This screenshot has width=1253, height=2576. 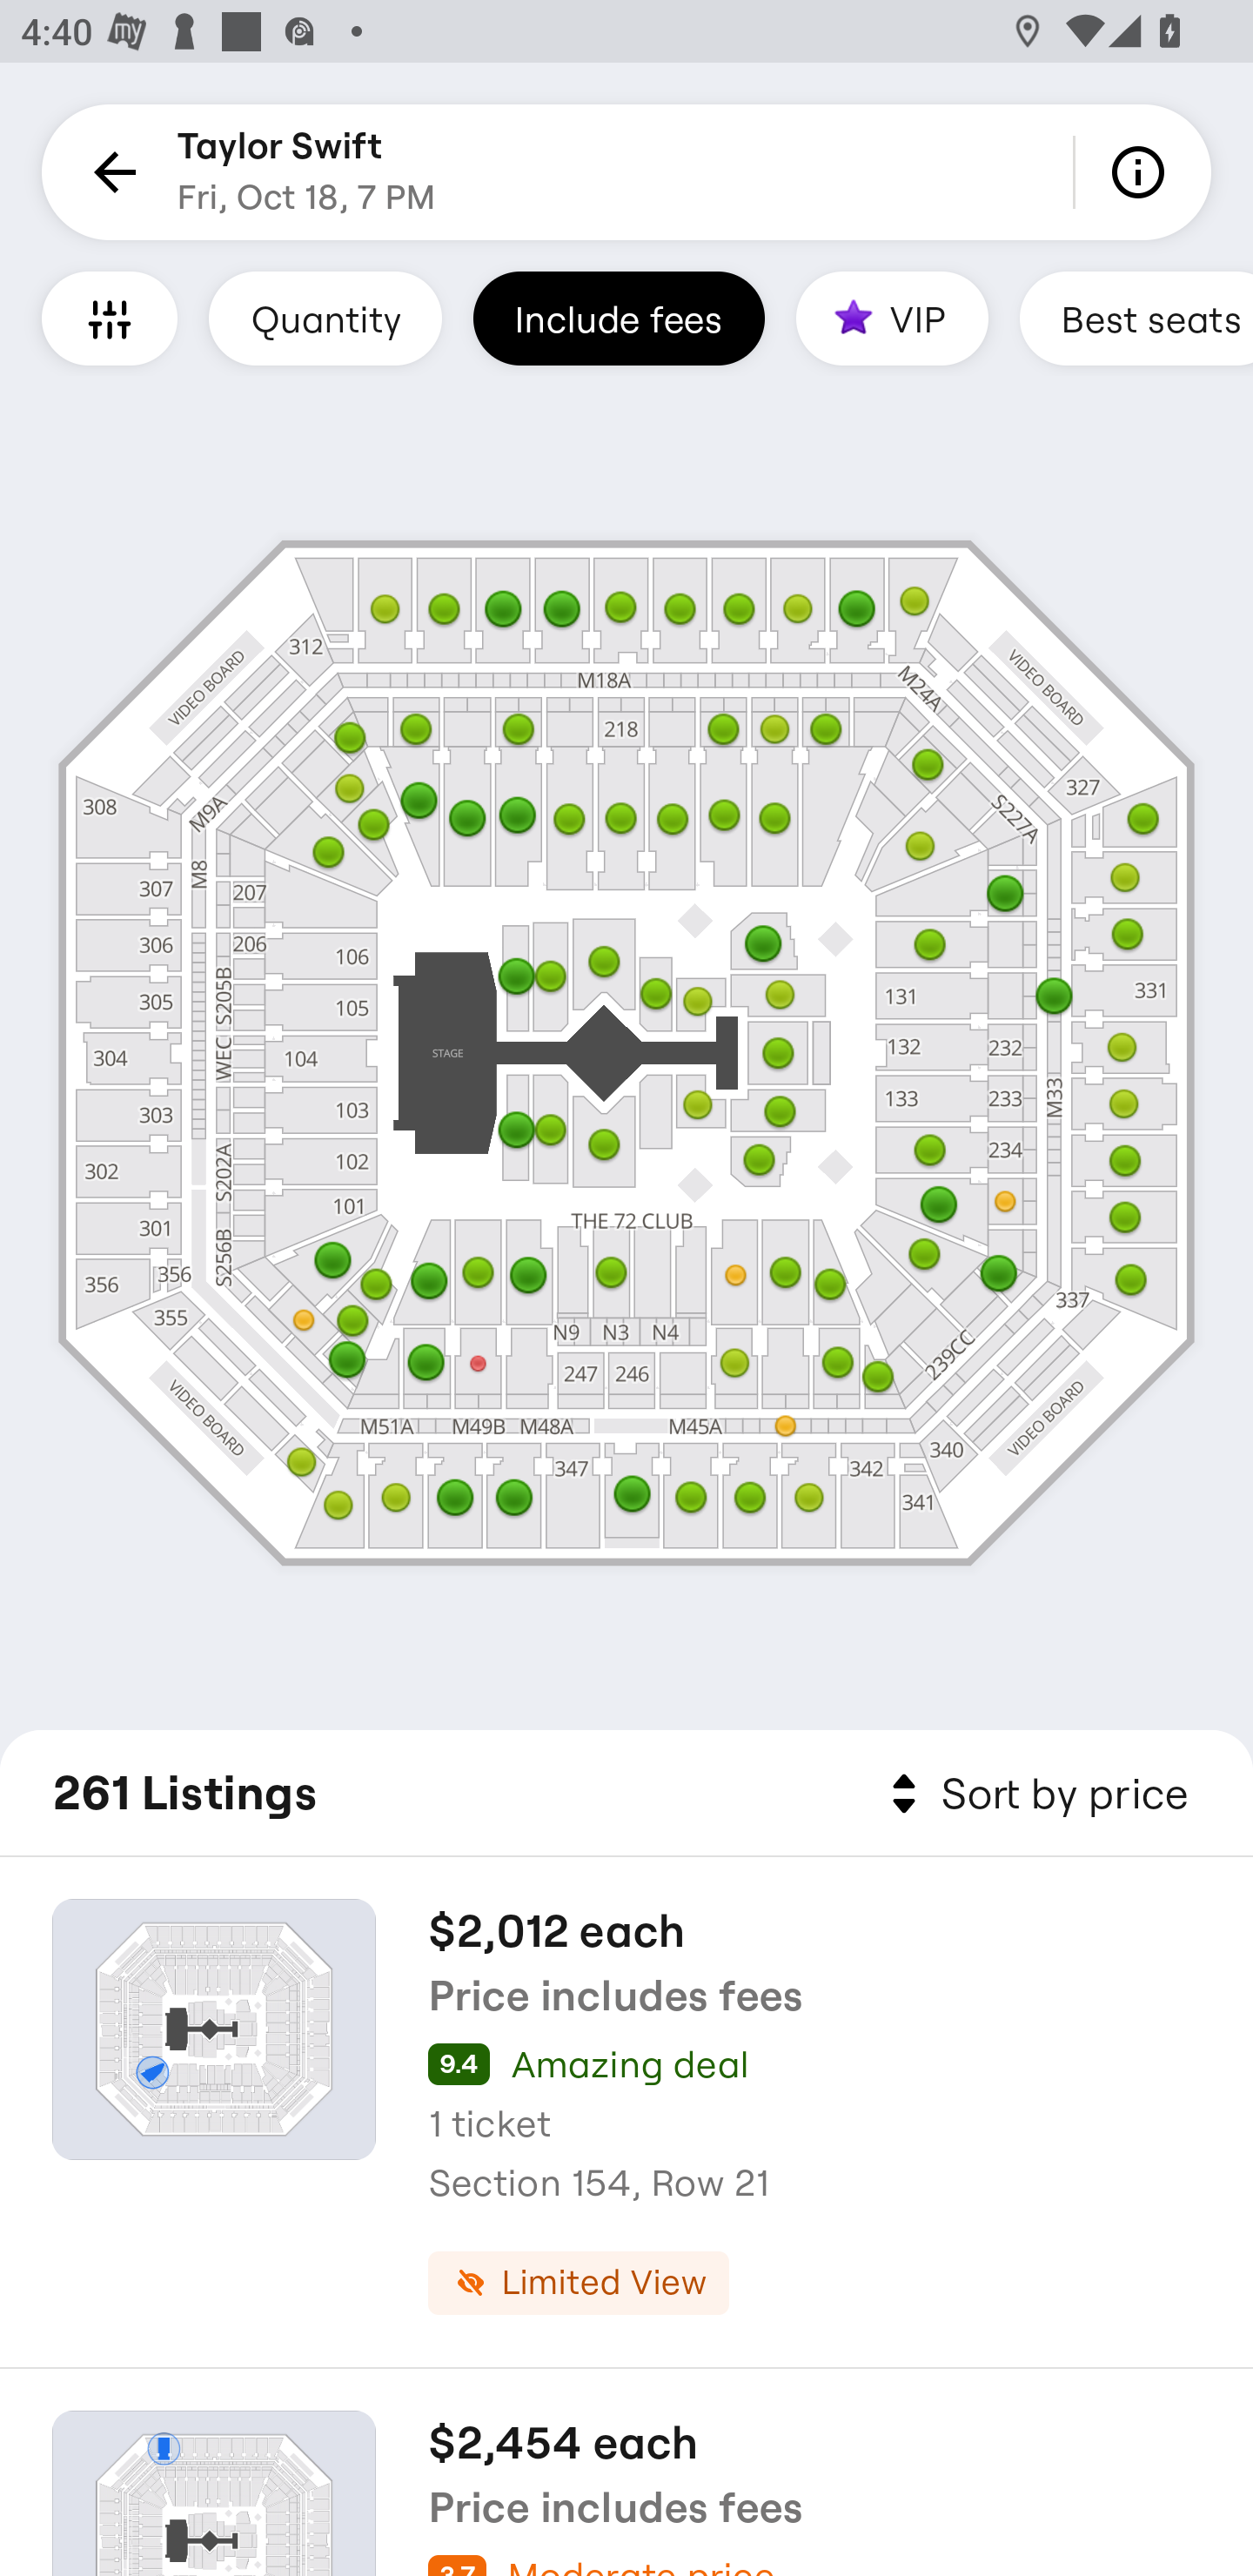 What do you see at coordinates (110, 318) in the screenshot?
I see `Filters and Accessible Seating` at bounding box center [110, 318].